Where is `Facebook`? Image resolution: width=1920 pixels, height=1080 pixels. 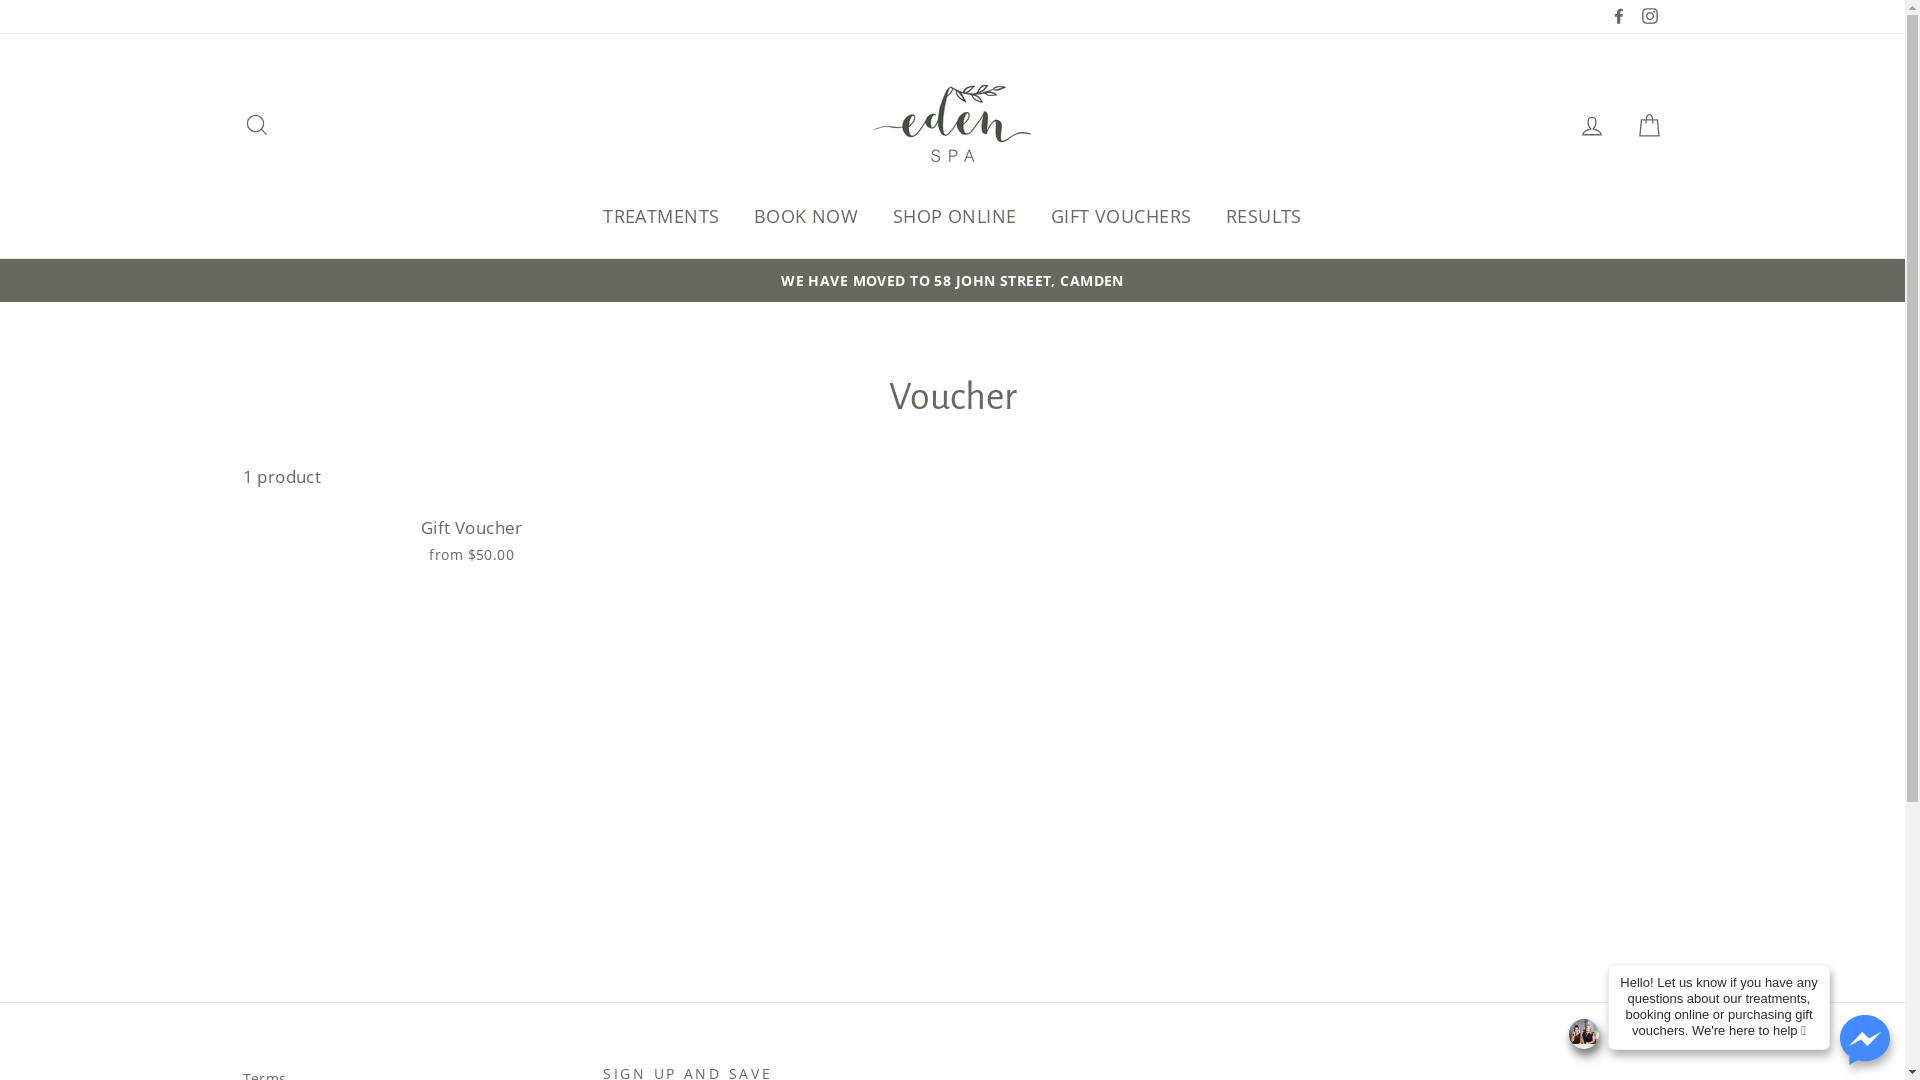 Facebook is located at coordinates (1619, 16).